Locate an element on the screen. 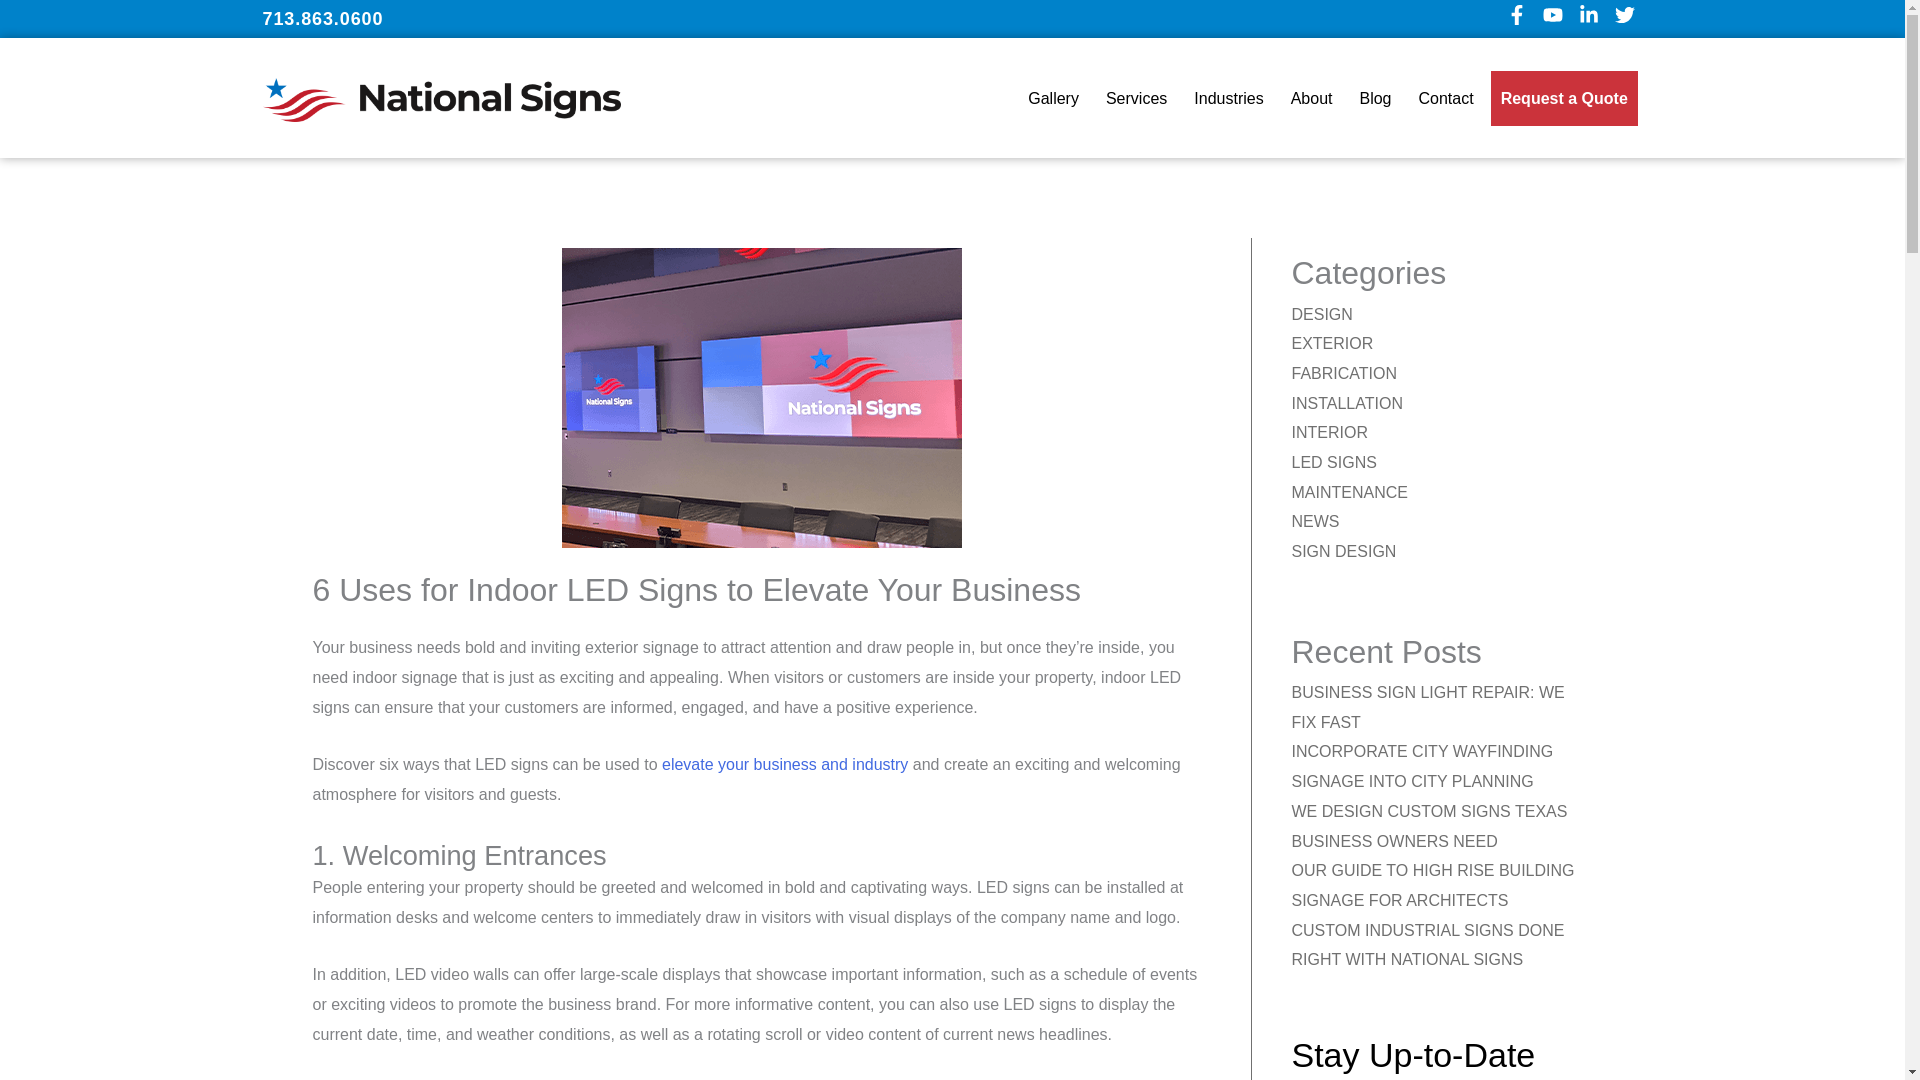  Linkedin-in is located at coordinates (1592, 19).